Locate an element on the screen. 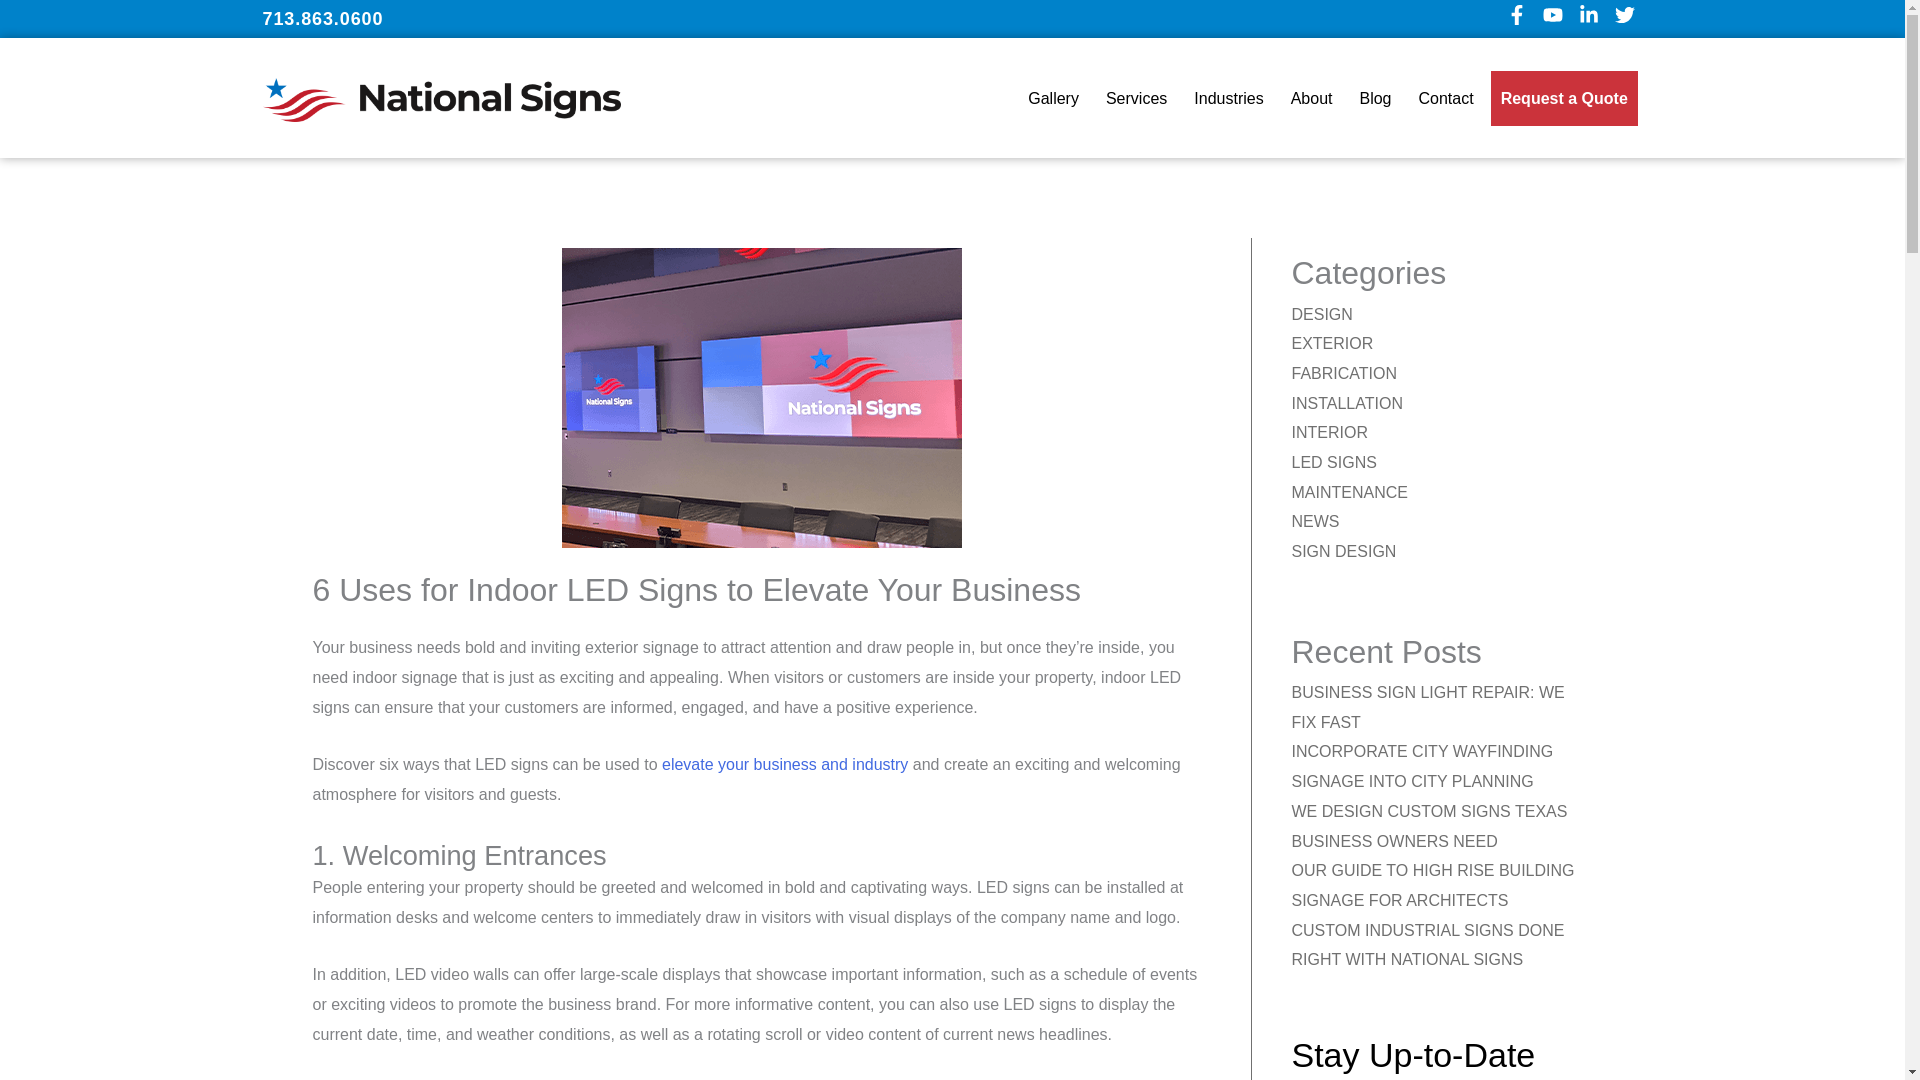  Linkedin-in is located at coordinates (1592, 19).